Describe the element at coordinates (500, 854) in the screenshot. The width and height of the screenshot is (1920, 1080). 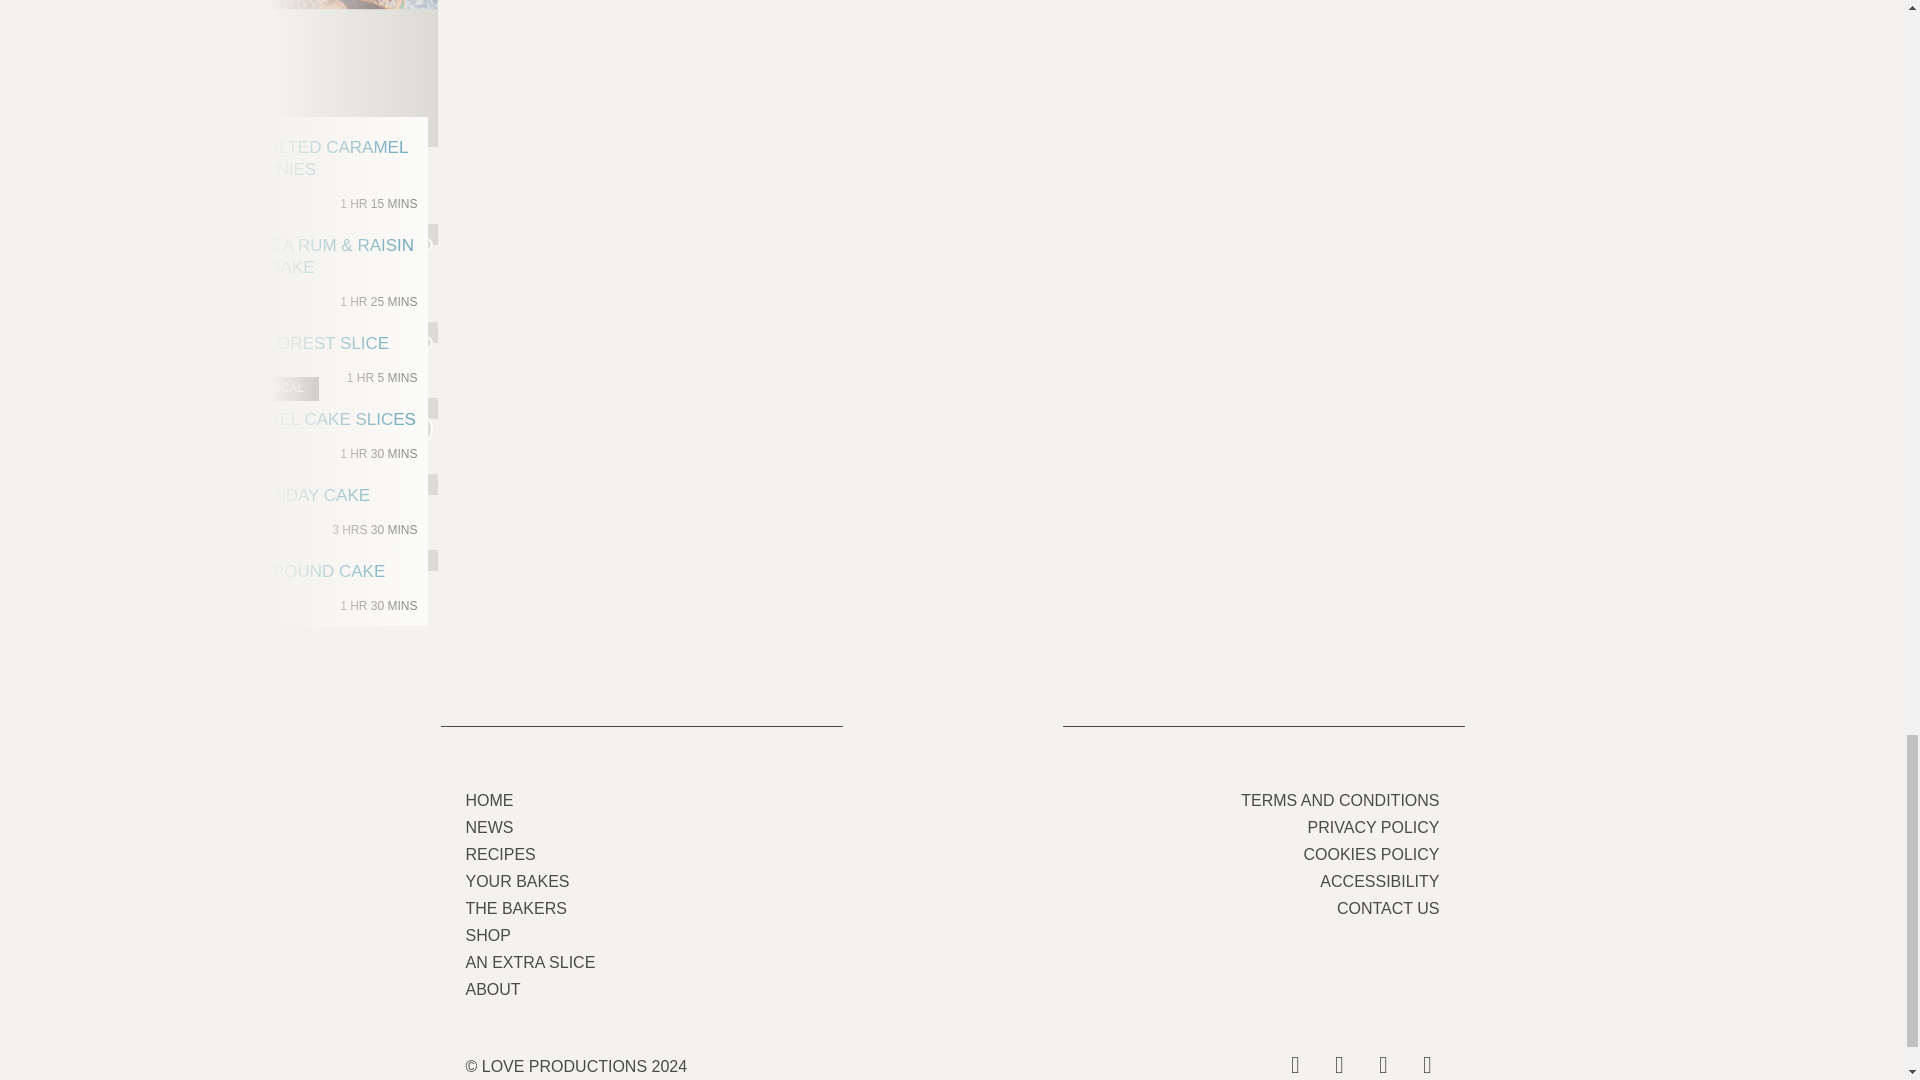
I see `TERMS AND CONDITIONS` at that location.